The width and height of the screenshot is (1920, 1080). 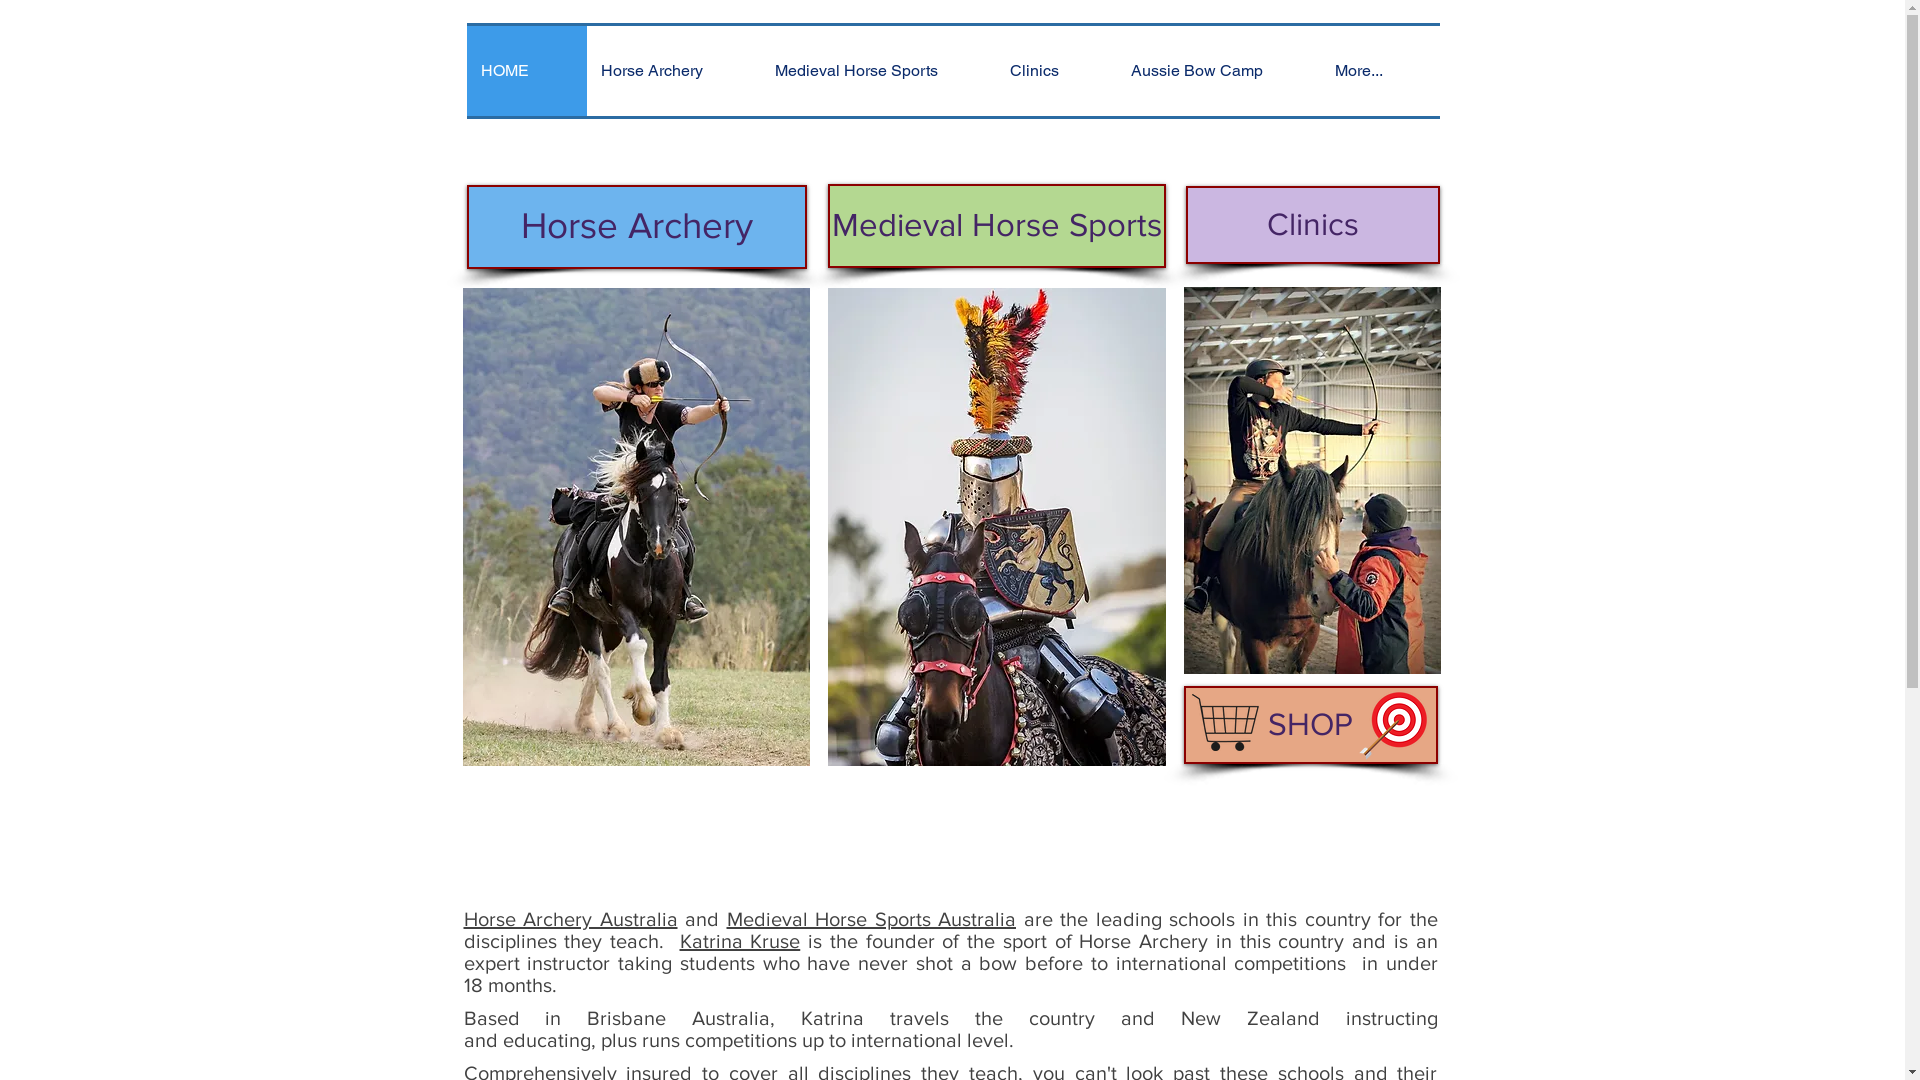 What do you see at coordinates (1425, 64) in the screenshot?
I see `0` at bounding box center [1425, 64].